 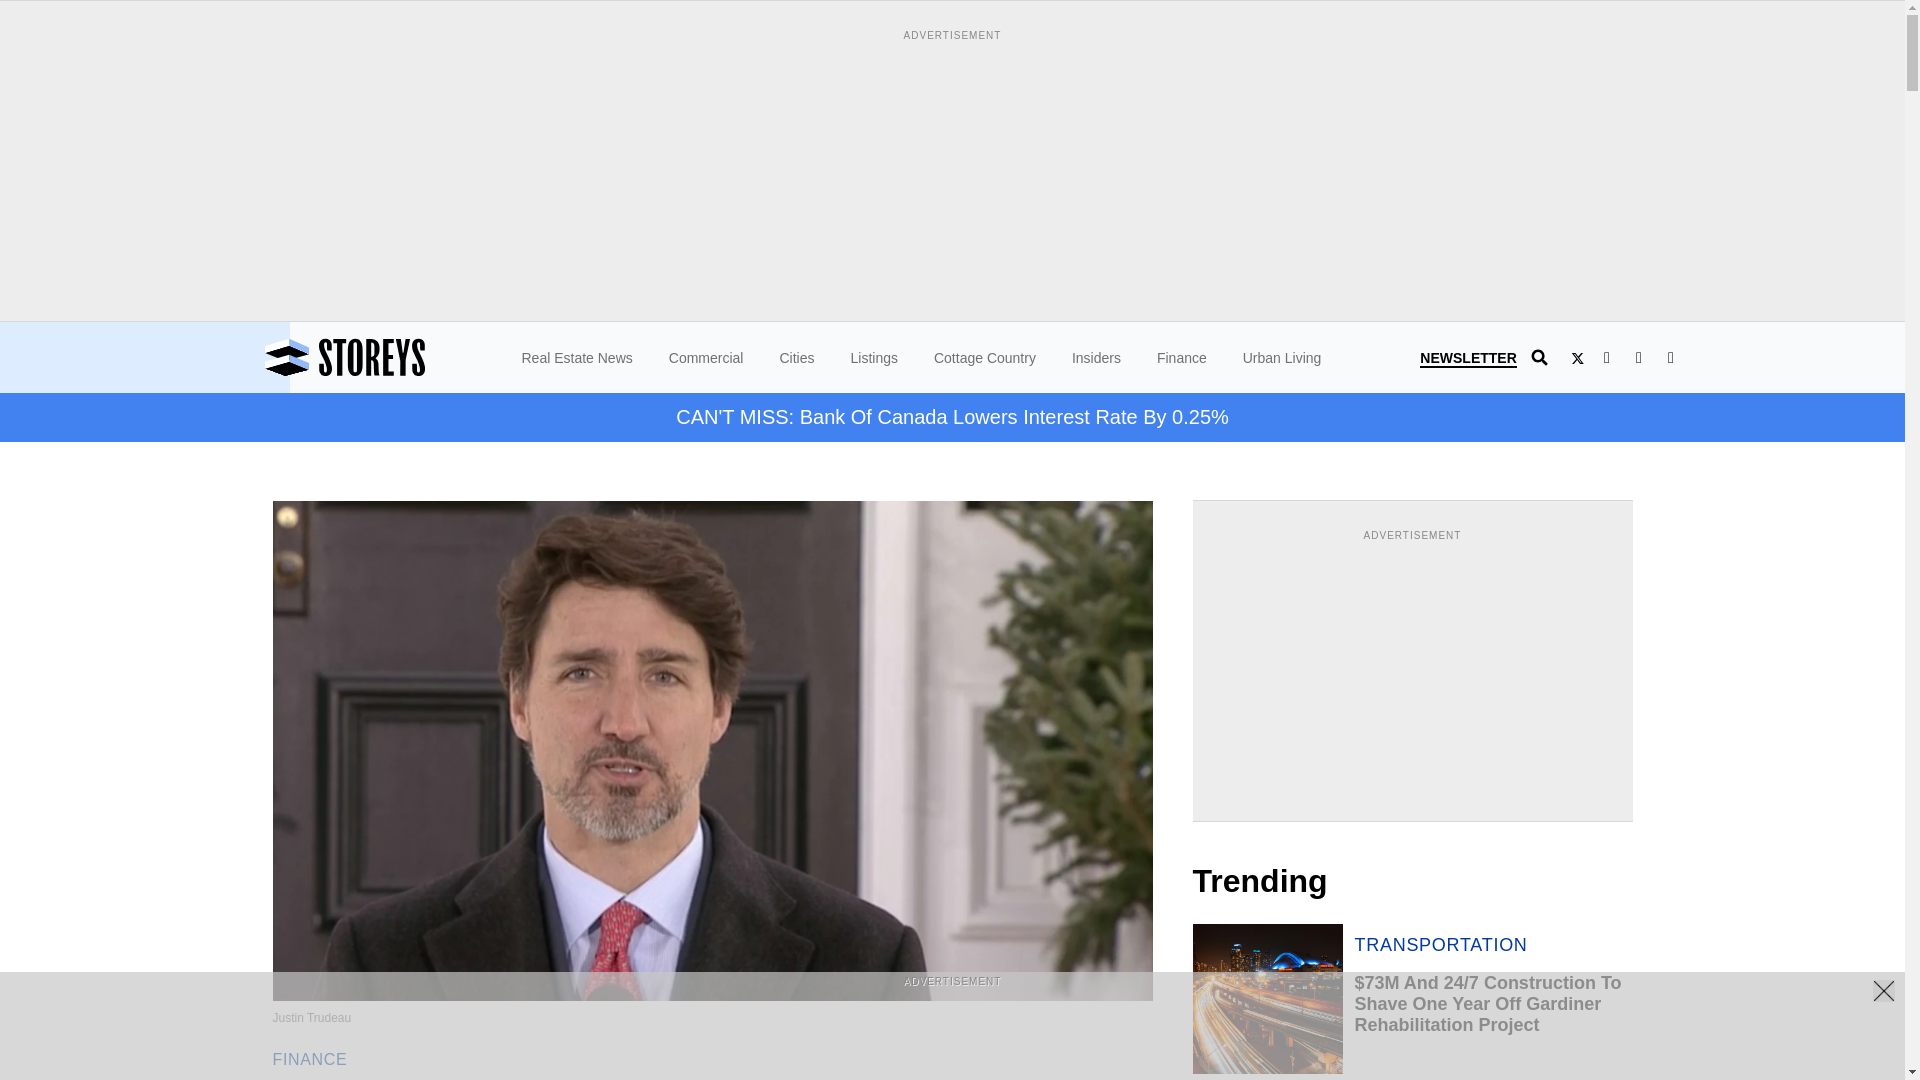 I want to click on 3rd party ad content, so click(x=951, y=1035).